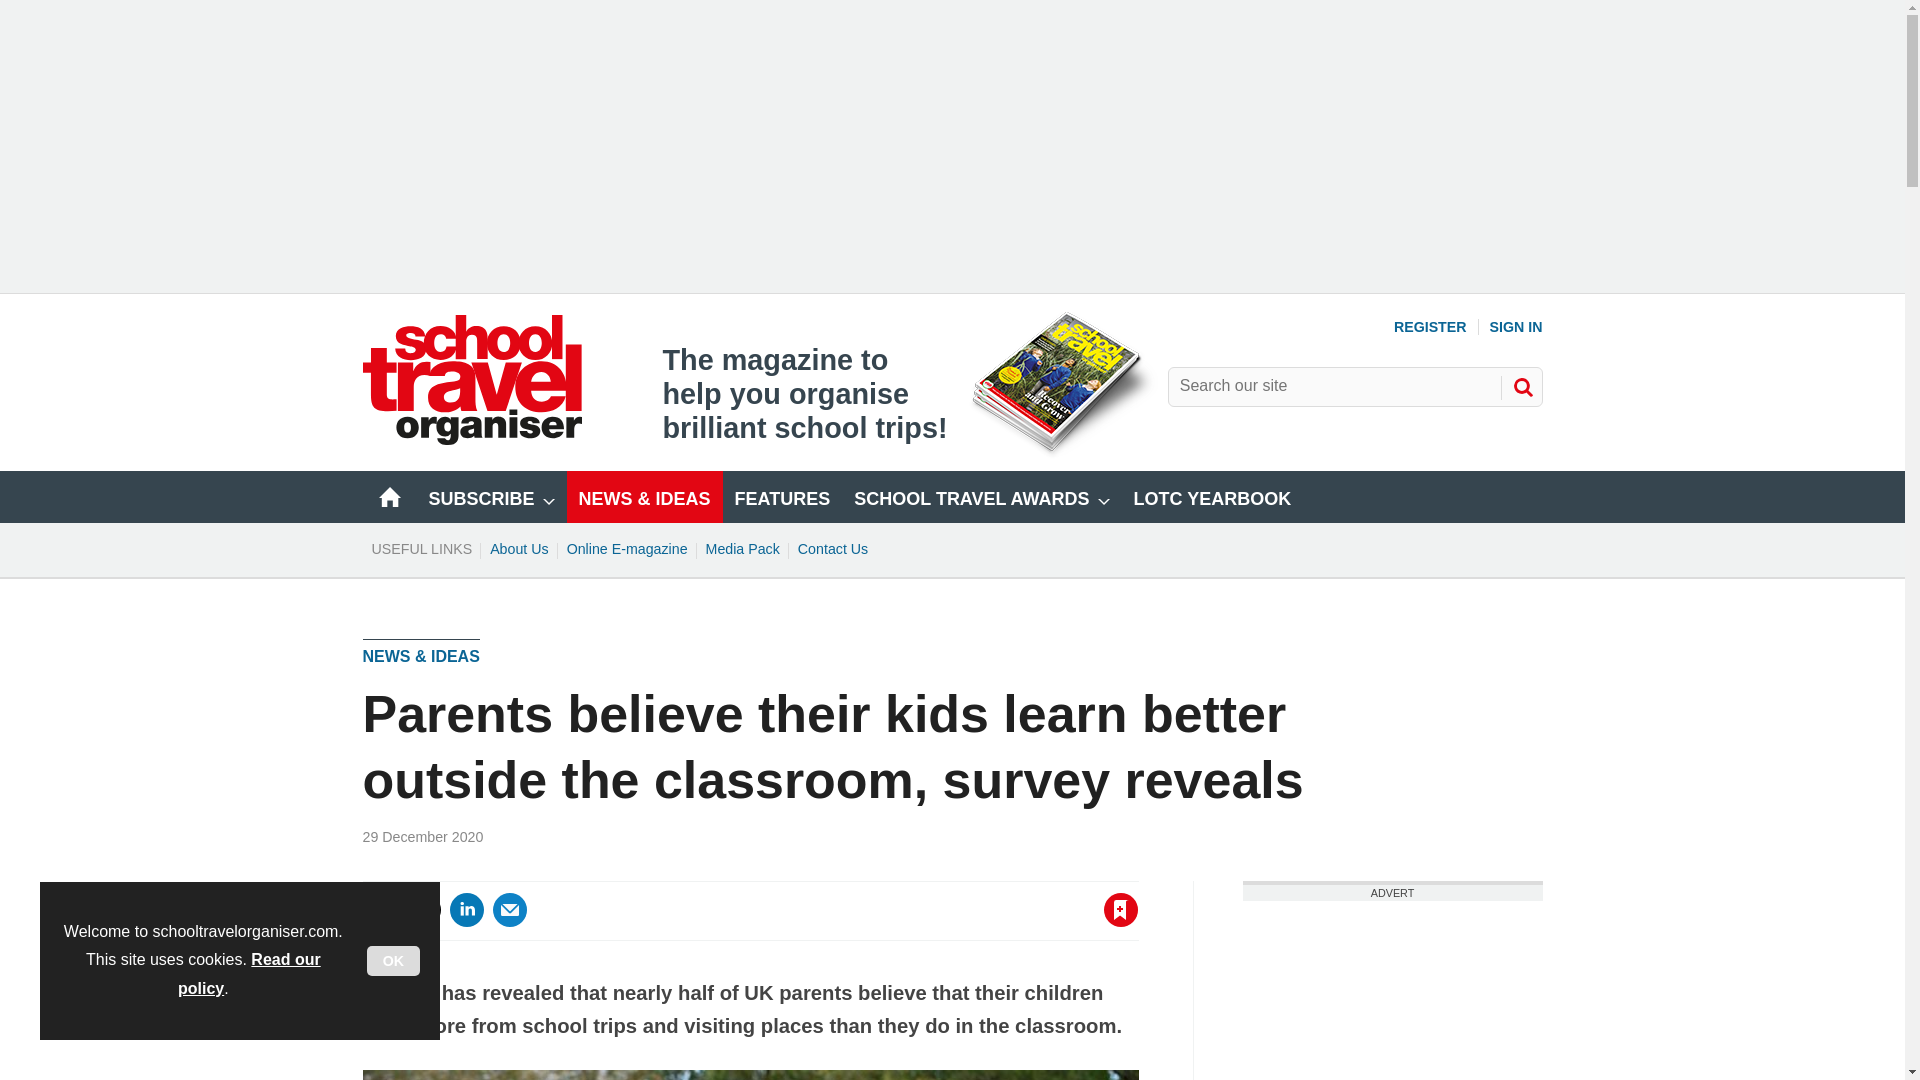 The image size is (1920, 1080). What do you see at coordinates (249, 974) in the screenshot?
I see `Read our policy` at bounding box center [249, 974].